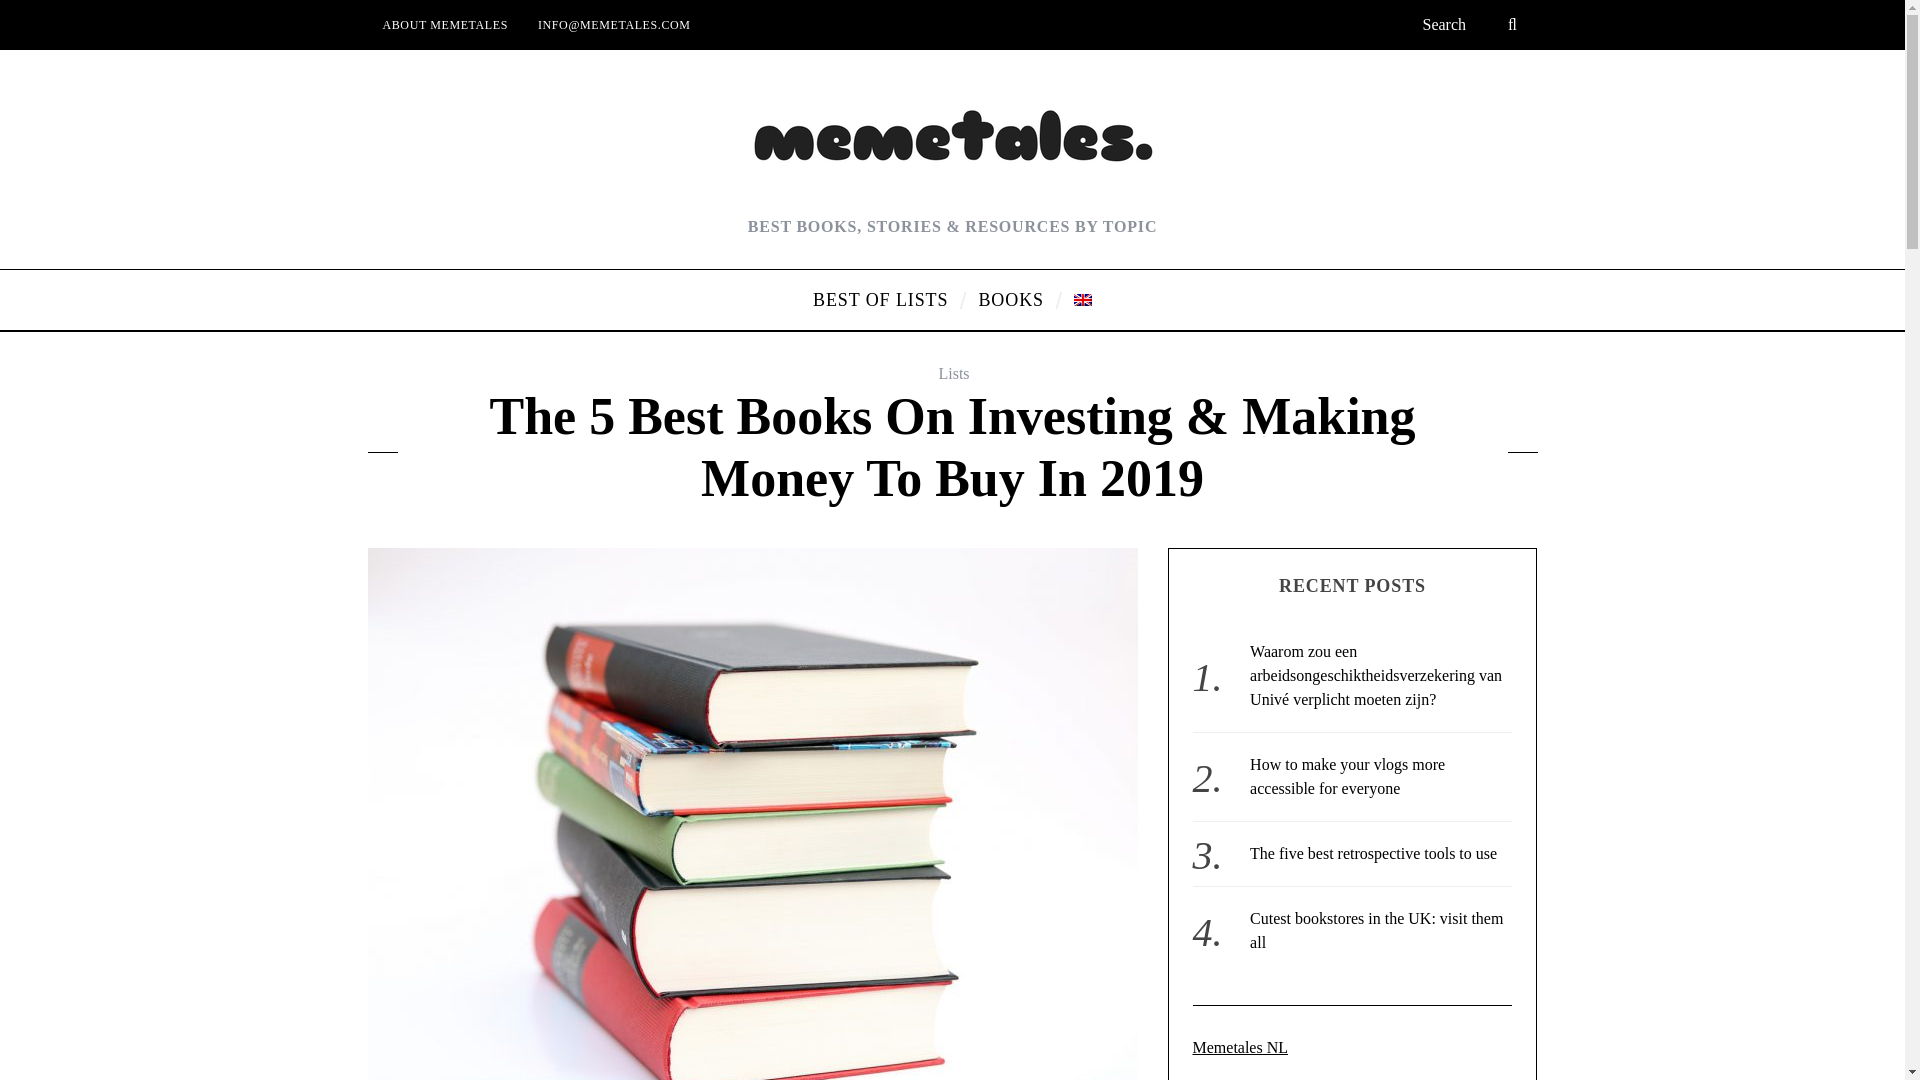 This screenshot has width=1920, height=1080. I want to click on English, so click(1082, 299).